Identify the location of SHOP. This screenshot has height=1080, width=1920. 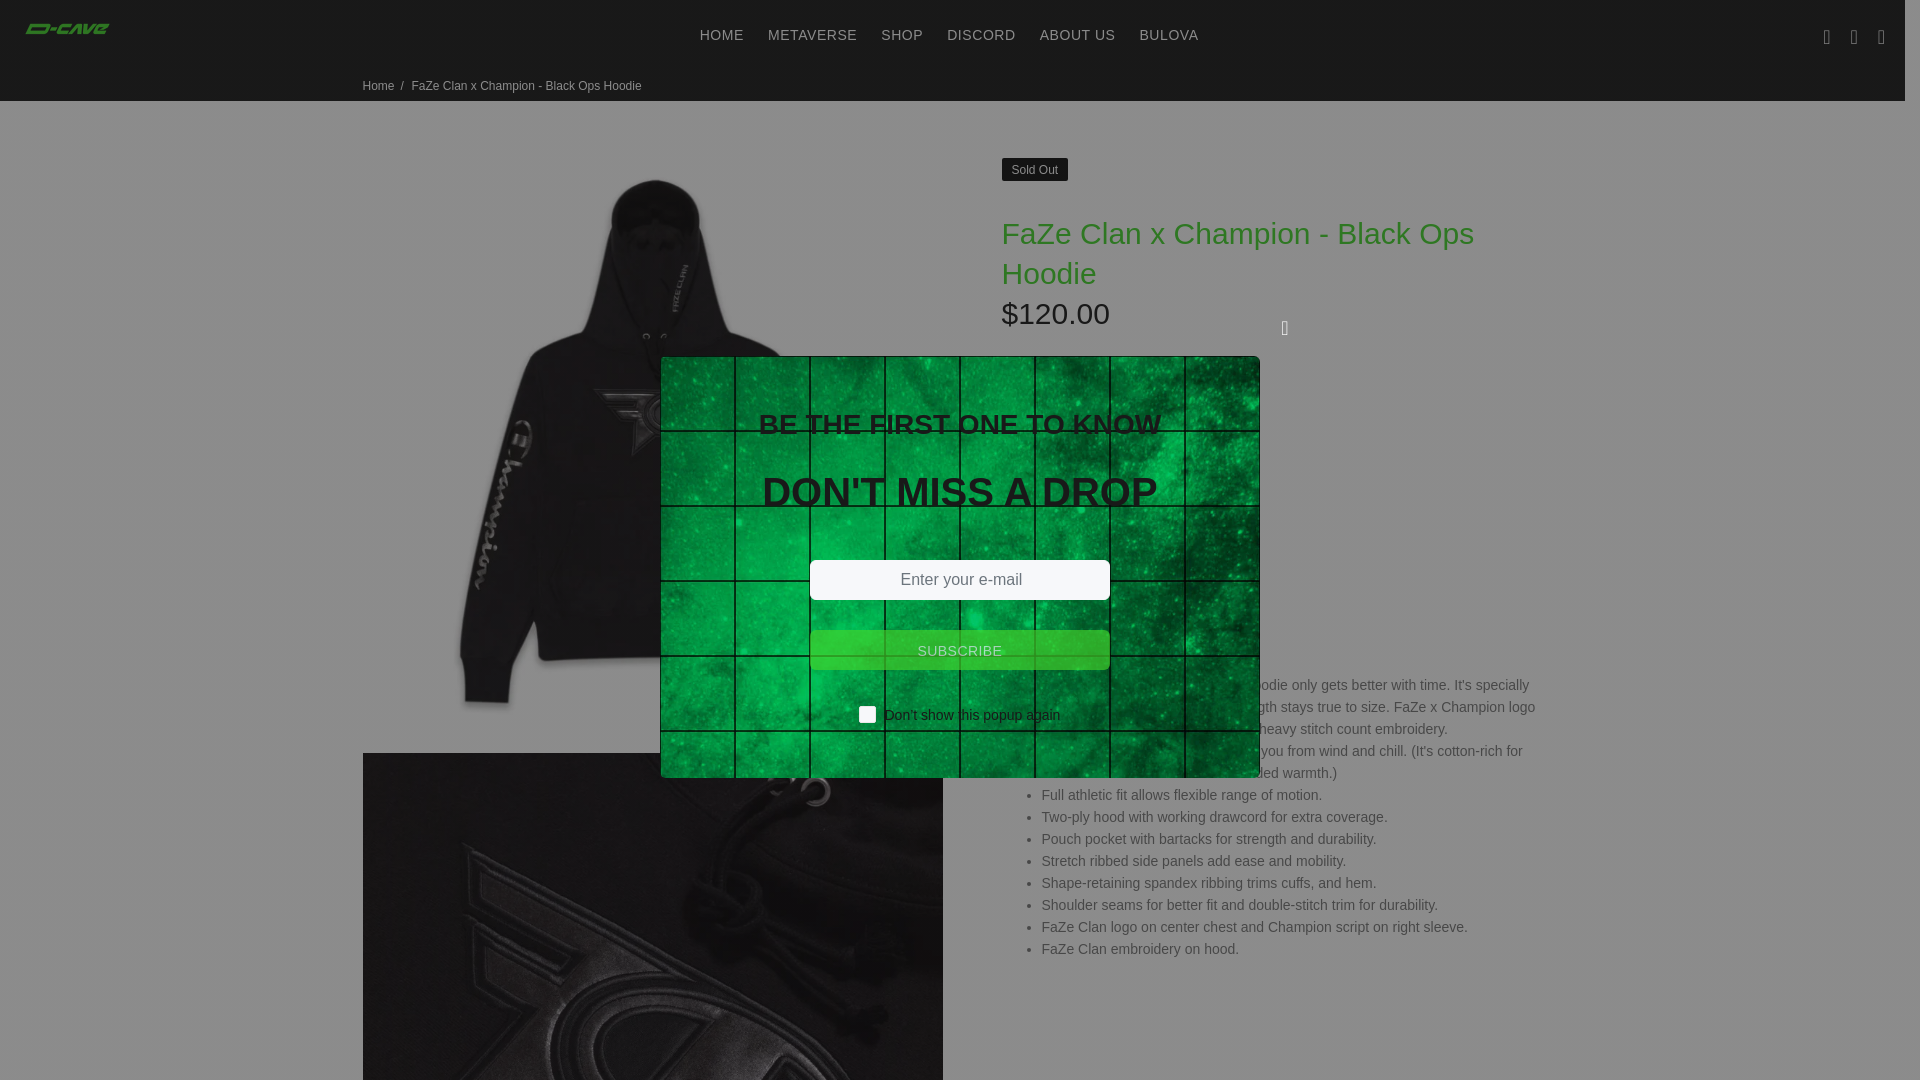
(902, 35).